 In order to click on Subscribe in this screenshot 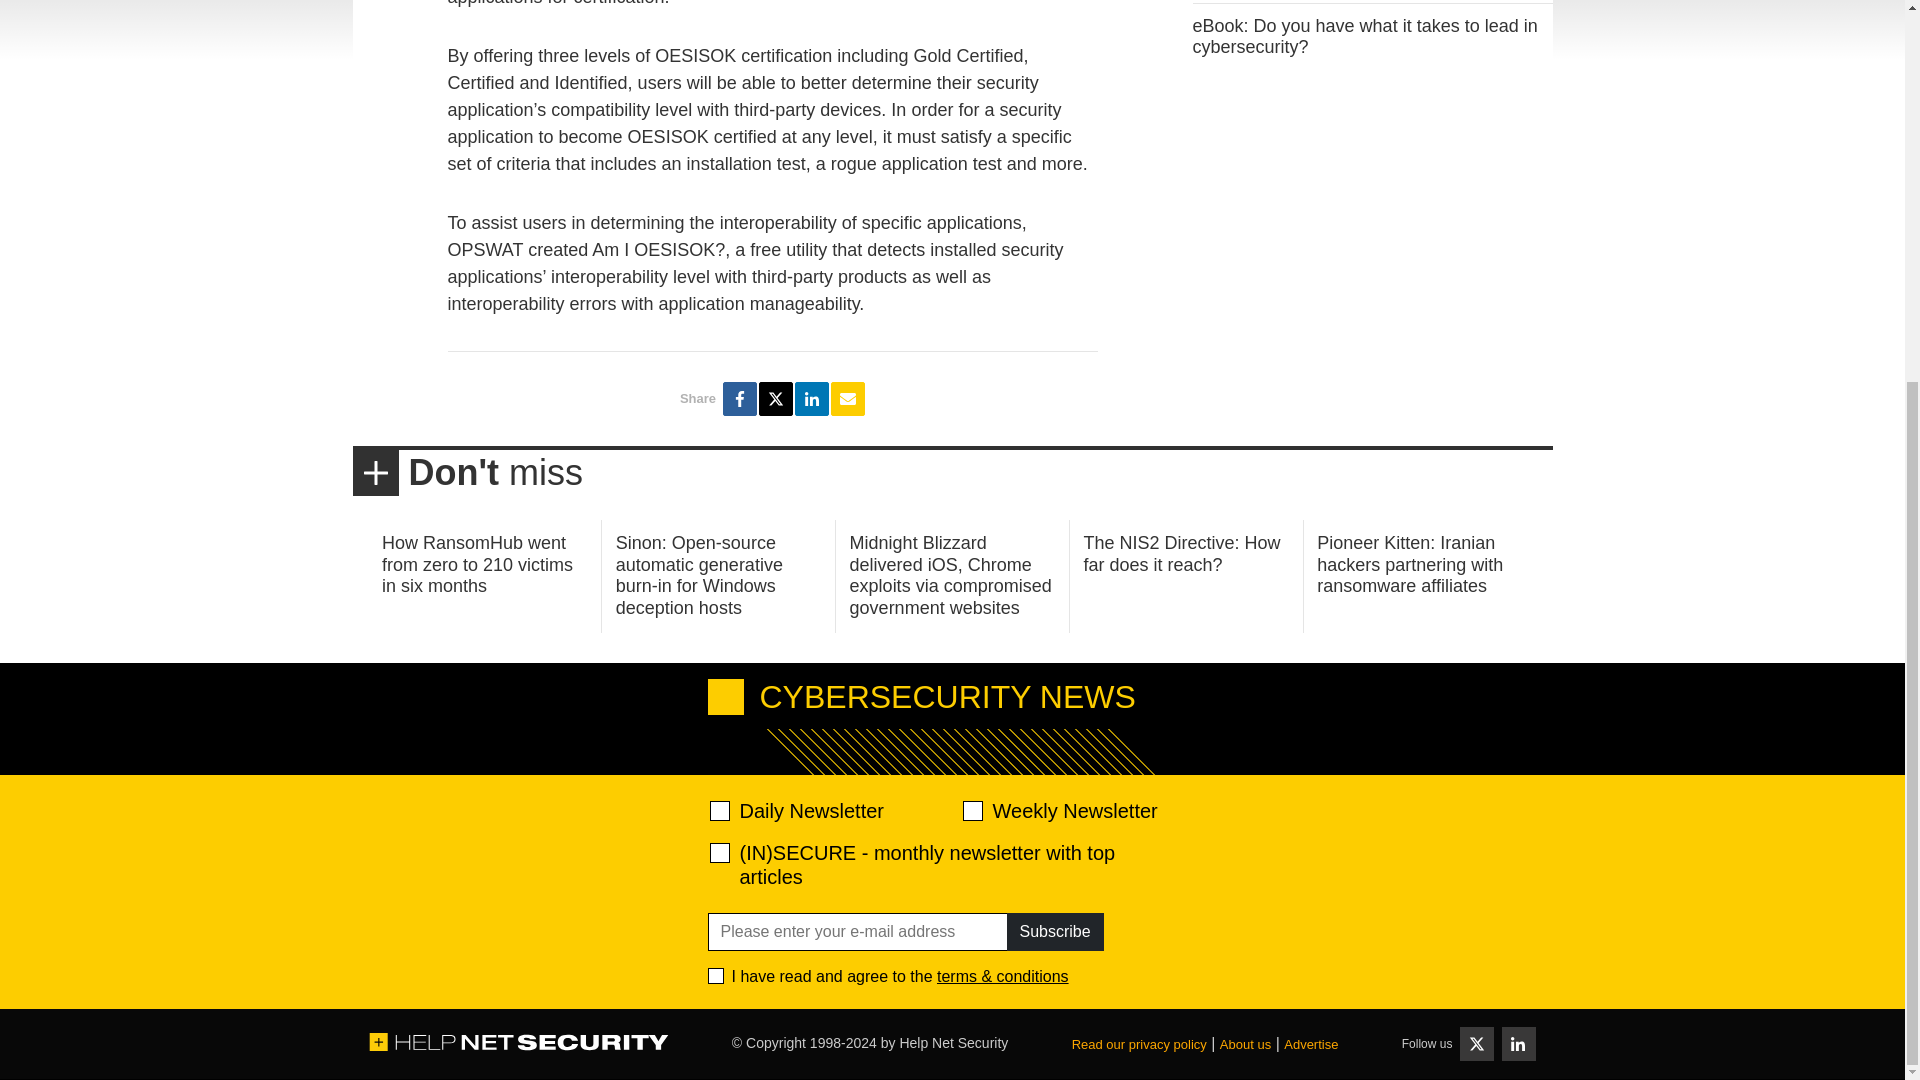, I will do `click(1054, 932)`.